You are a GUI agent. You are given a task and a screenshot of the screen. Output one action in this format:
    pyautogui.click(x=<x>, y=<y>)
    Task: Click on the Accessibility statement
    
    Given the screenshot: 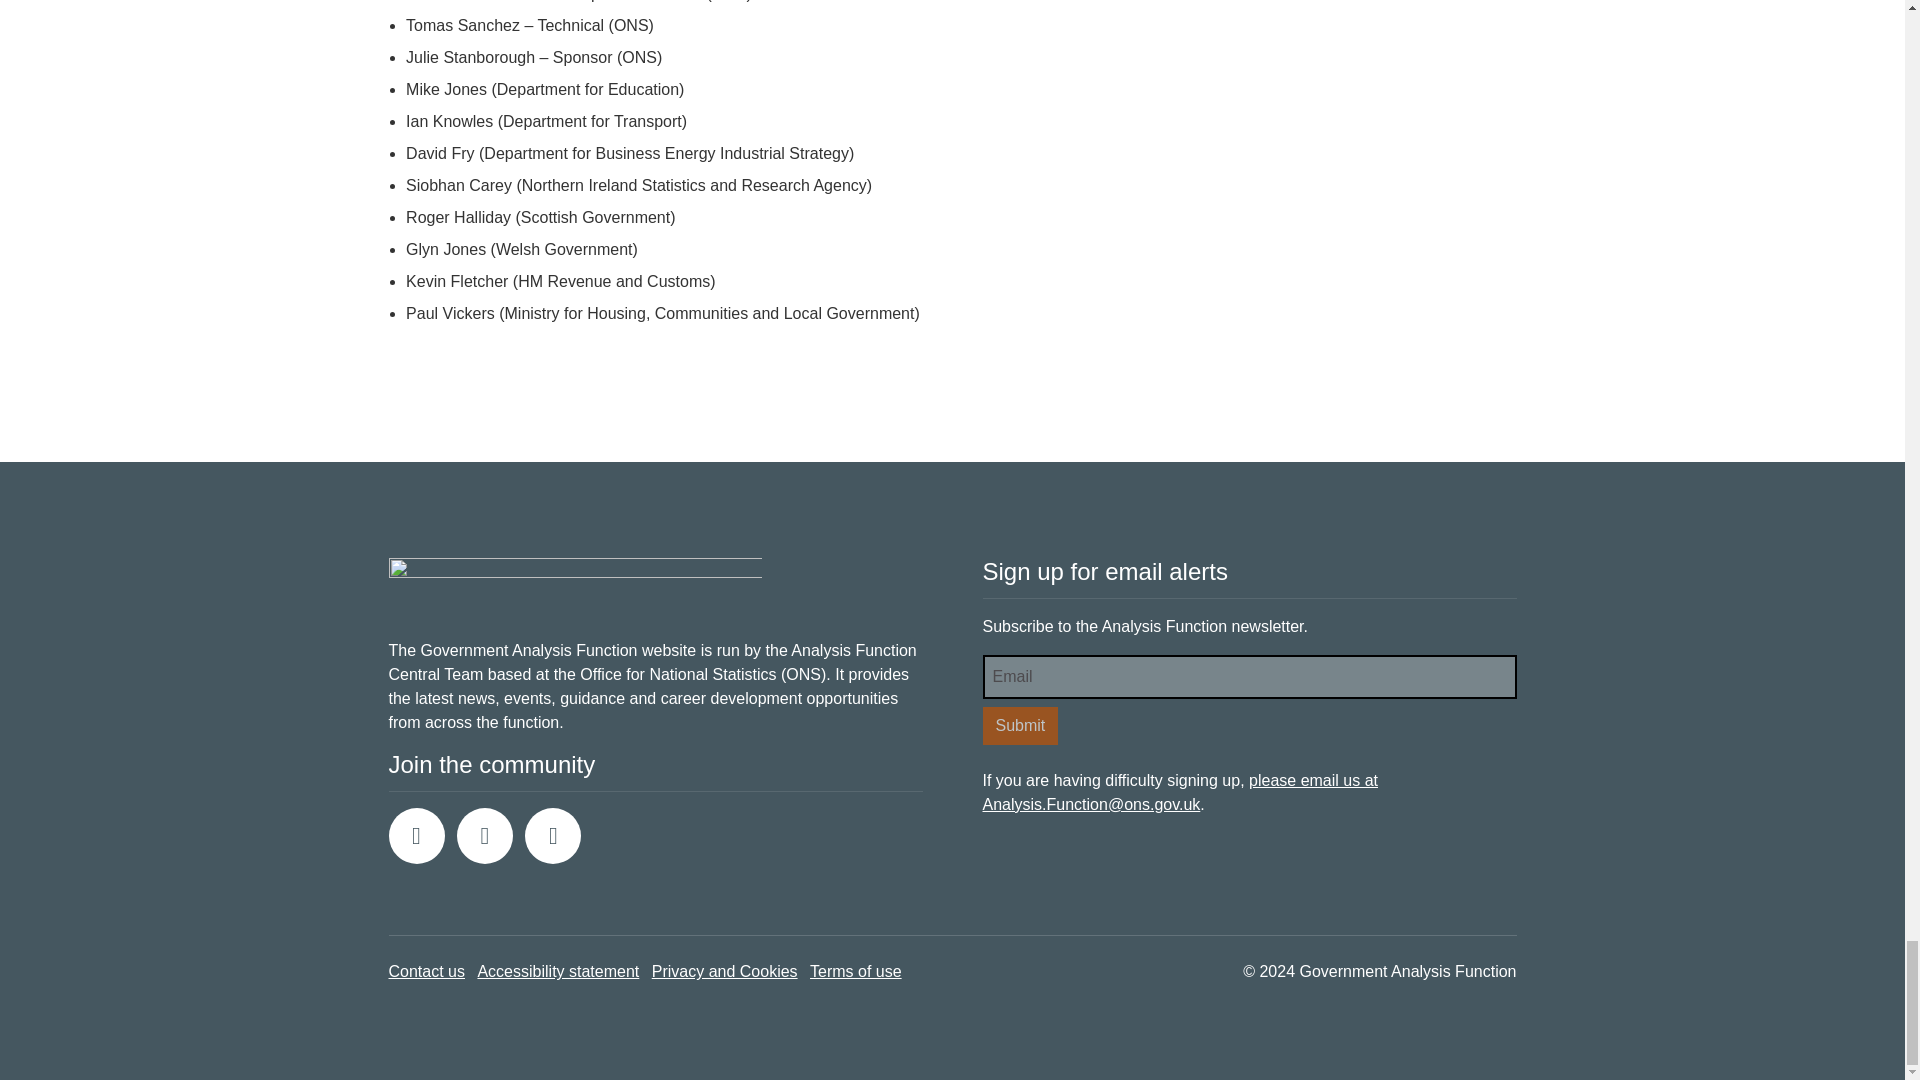 What is the action you would take?
    pyautogui.click(x=558, y=971)
    